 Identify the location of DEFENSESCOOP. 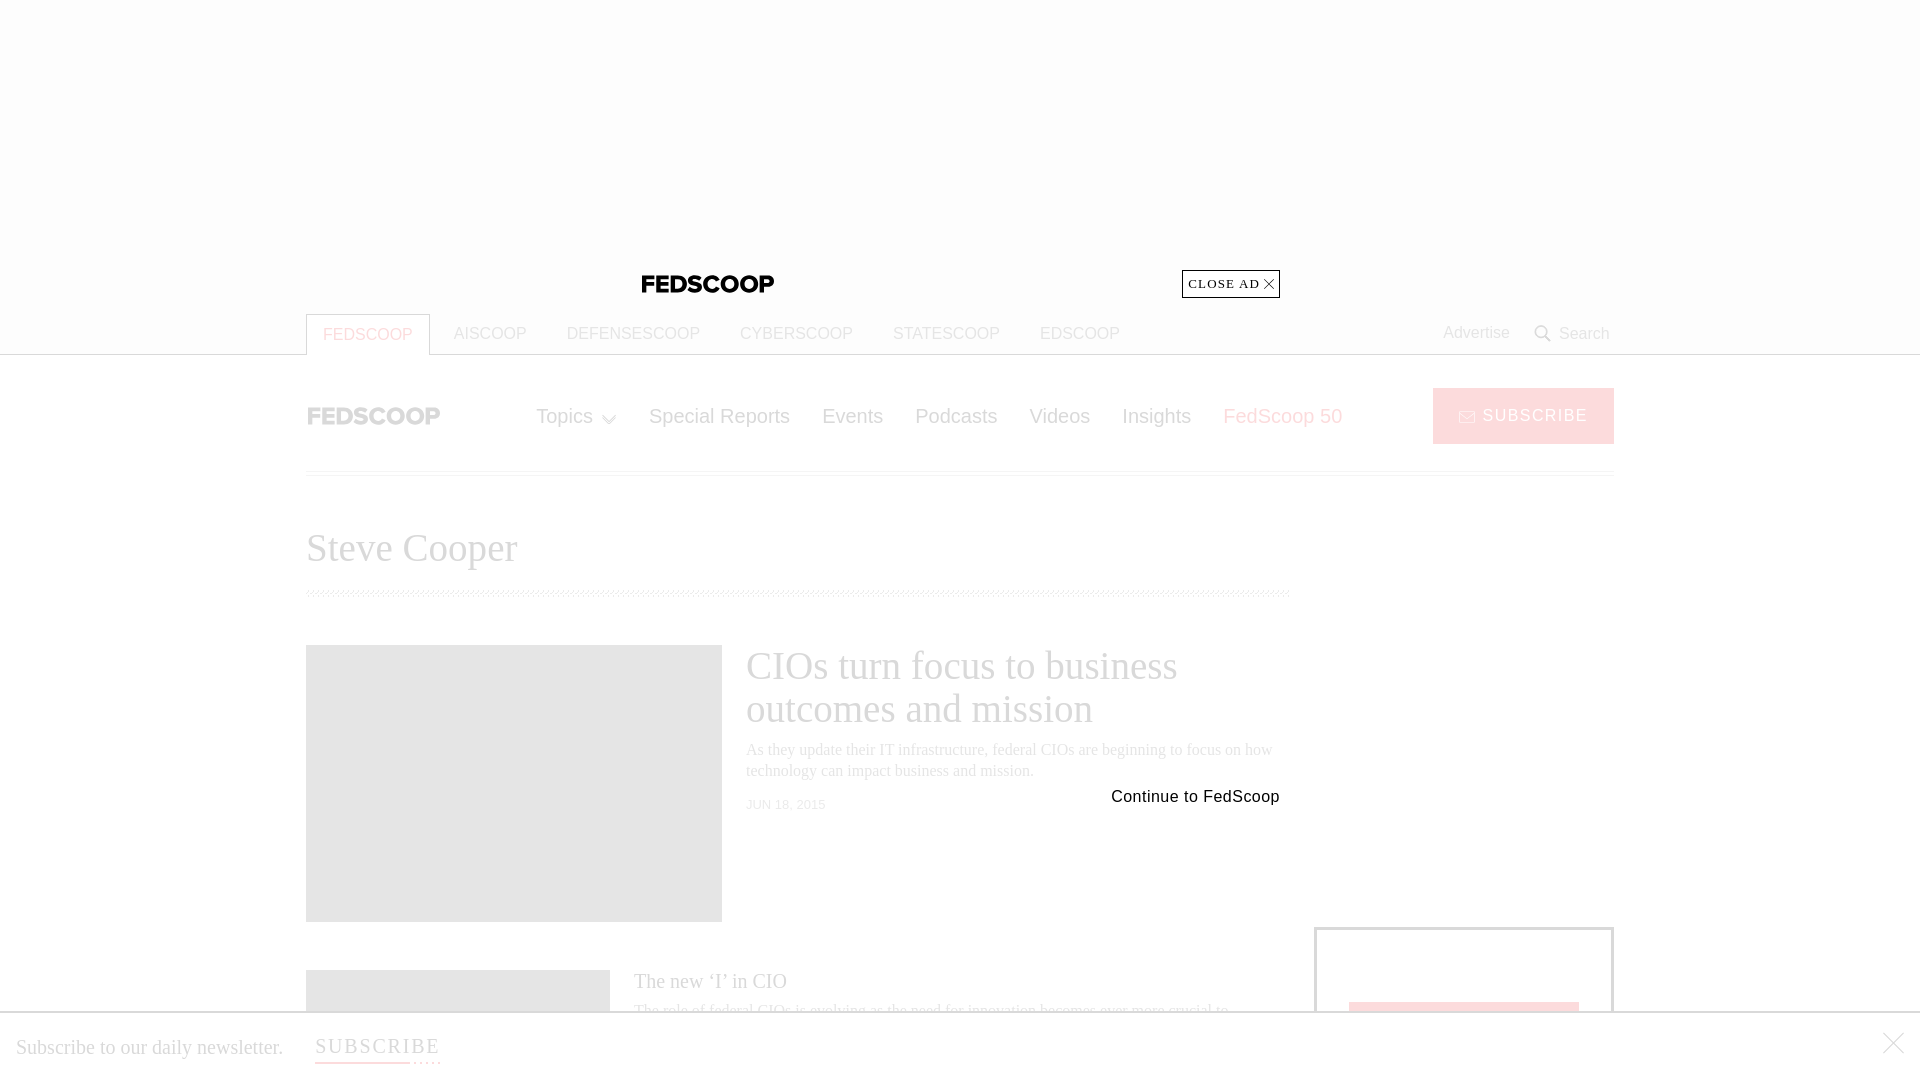
(634, 334).